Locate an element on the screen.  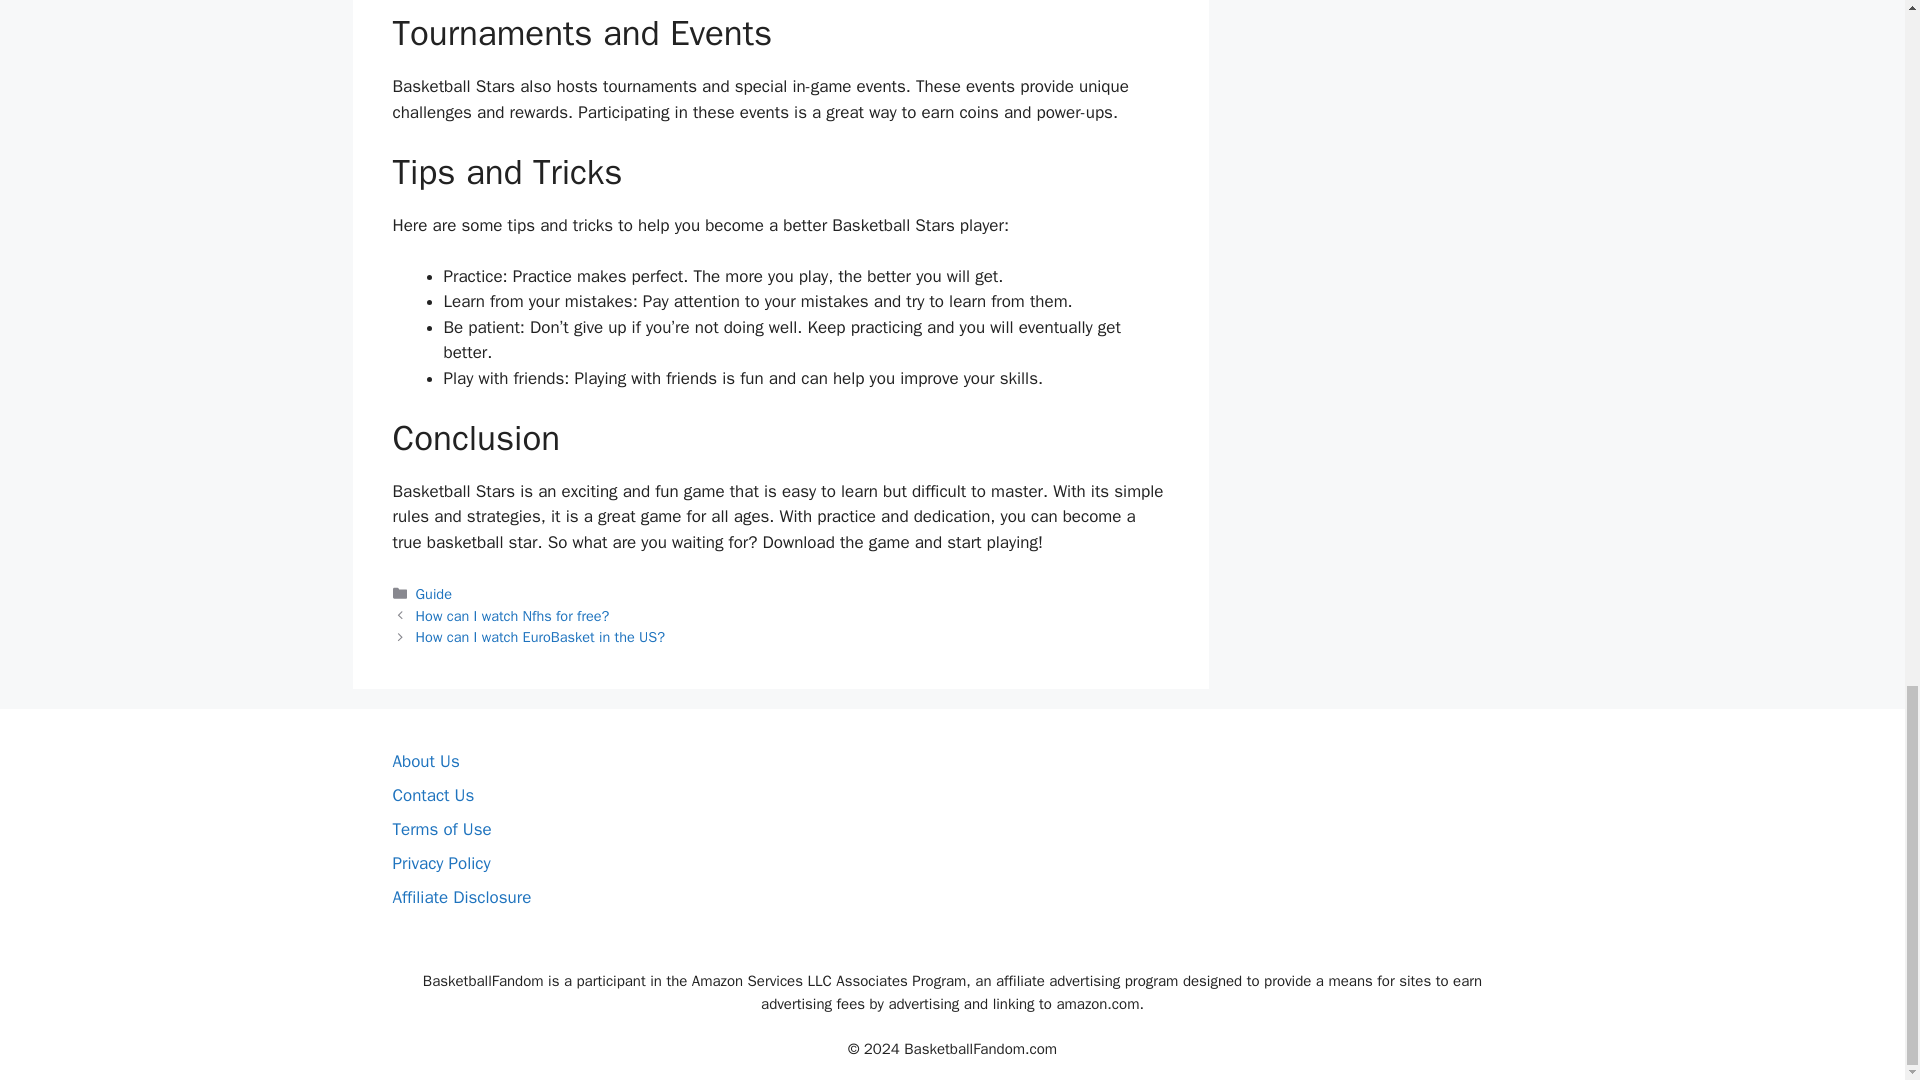
Guide is located at coordinates (434, 594).